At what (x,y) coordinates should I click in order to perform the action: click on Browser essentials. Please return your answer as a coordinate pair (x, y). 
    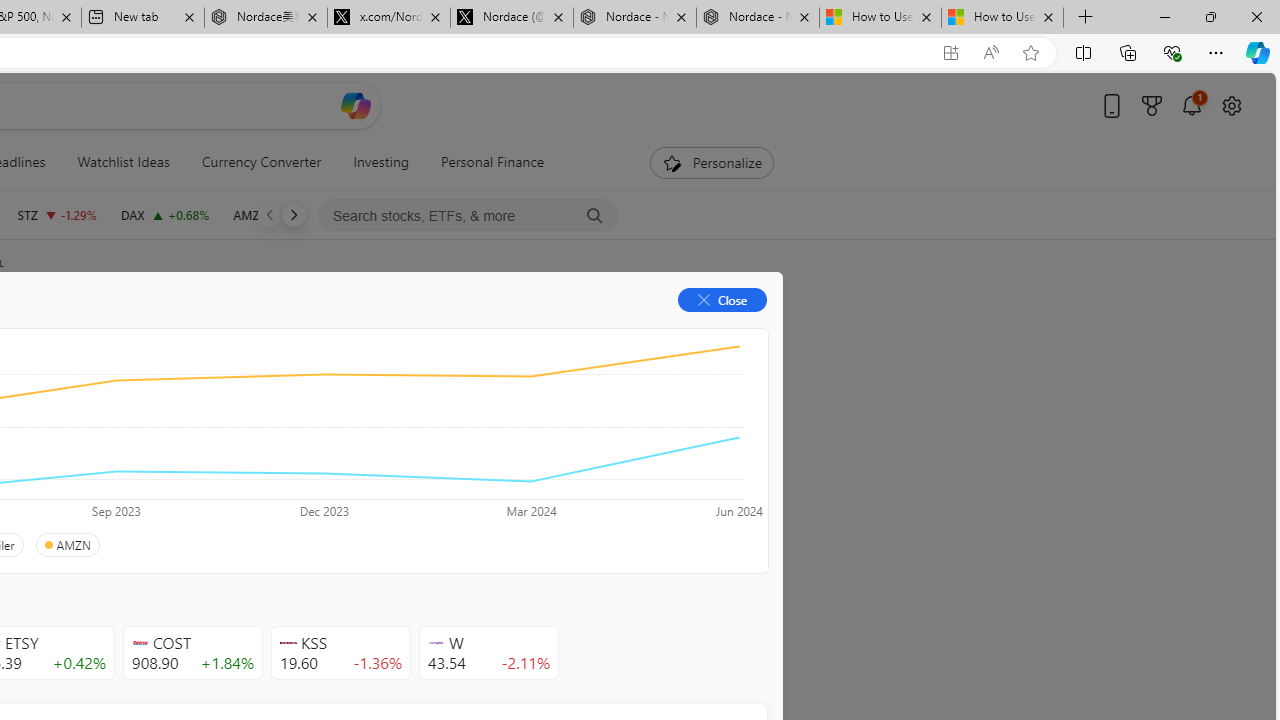
    Looking at the image, I should click on (1172, 52).